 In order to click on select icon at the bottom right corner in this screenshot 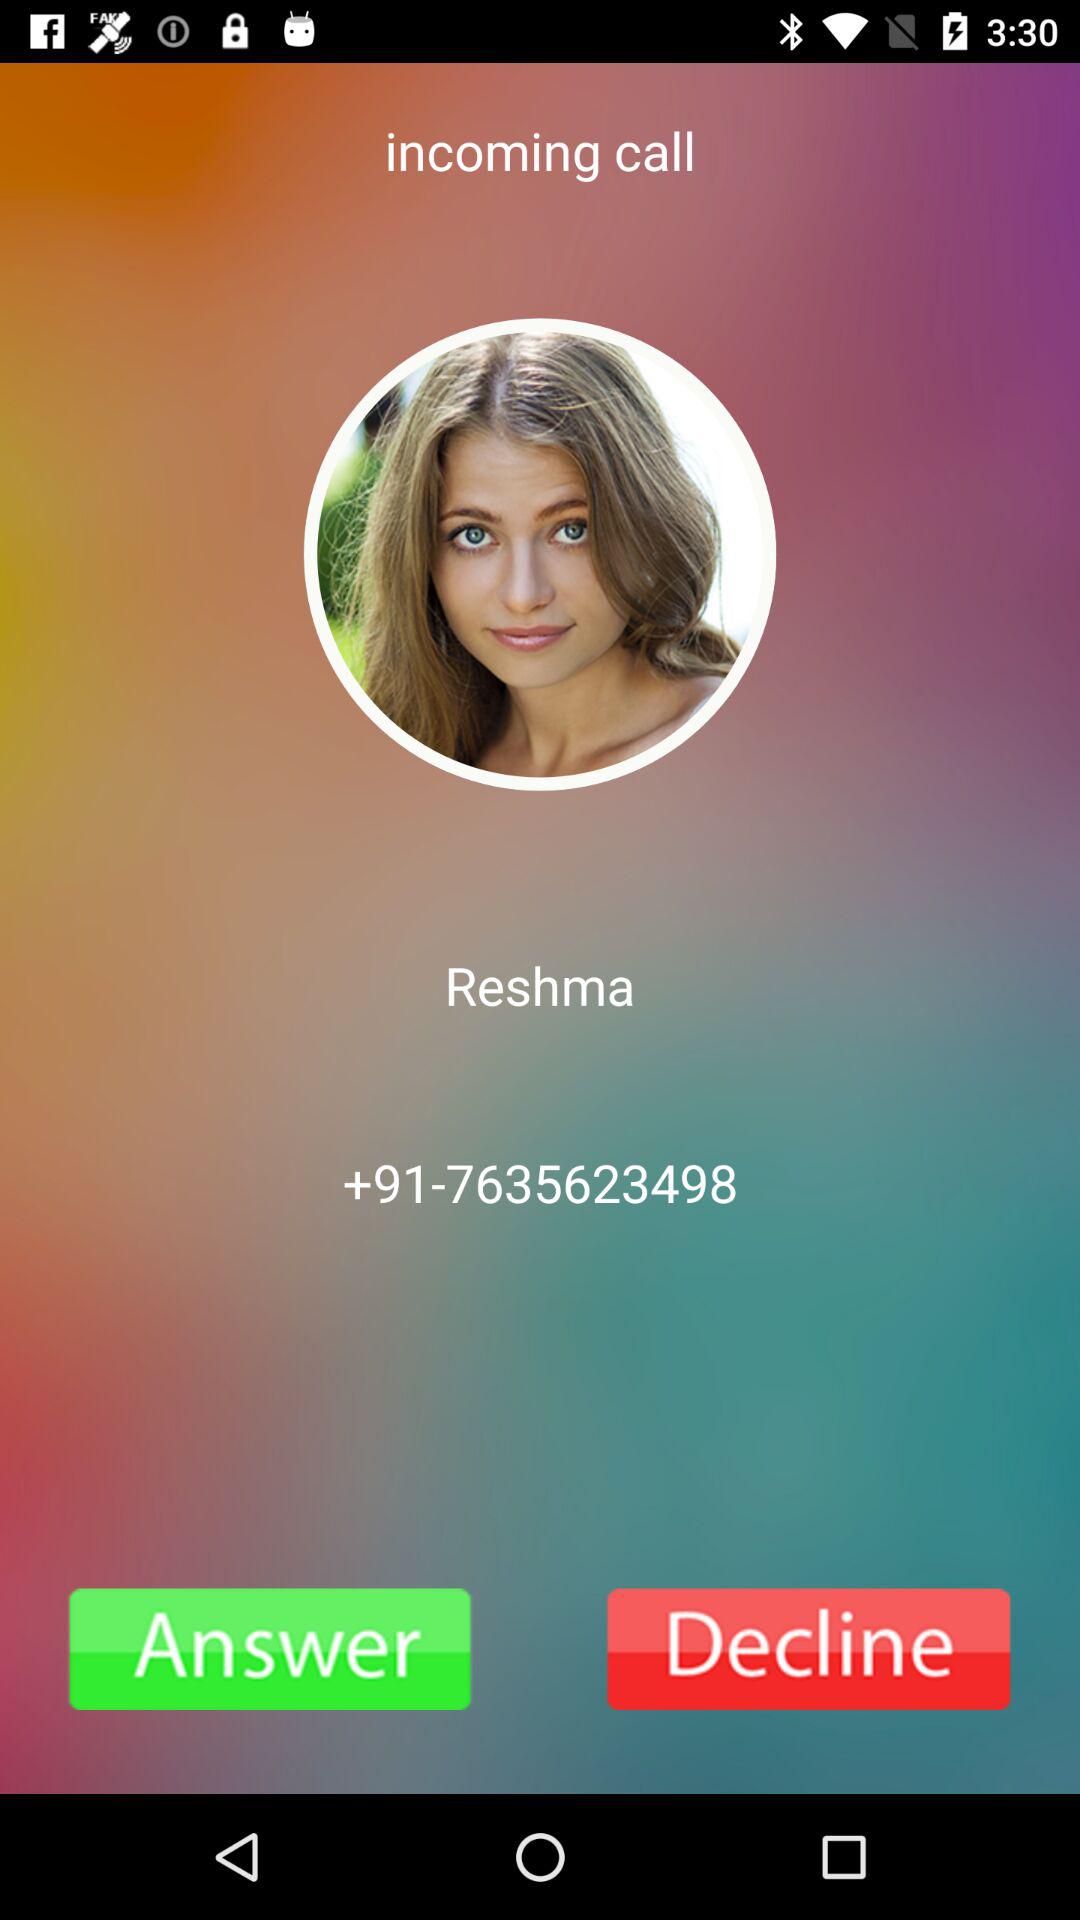, I will do `click(810, 1649)`.